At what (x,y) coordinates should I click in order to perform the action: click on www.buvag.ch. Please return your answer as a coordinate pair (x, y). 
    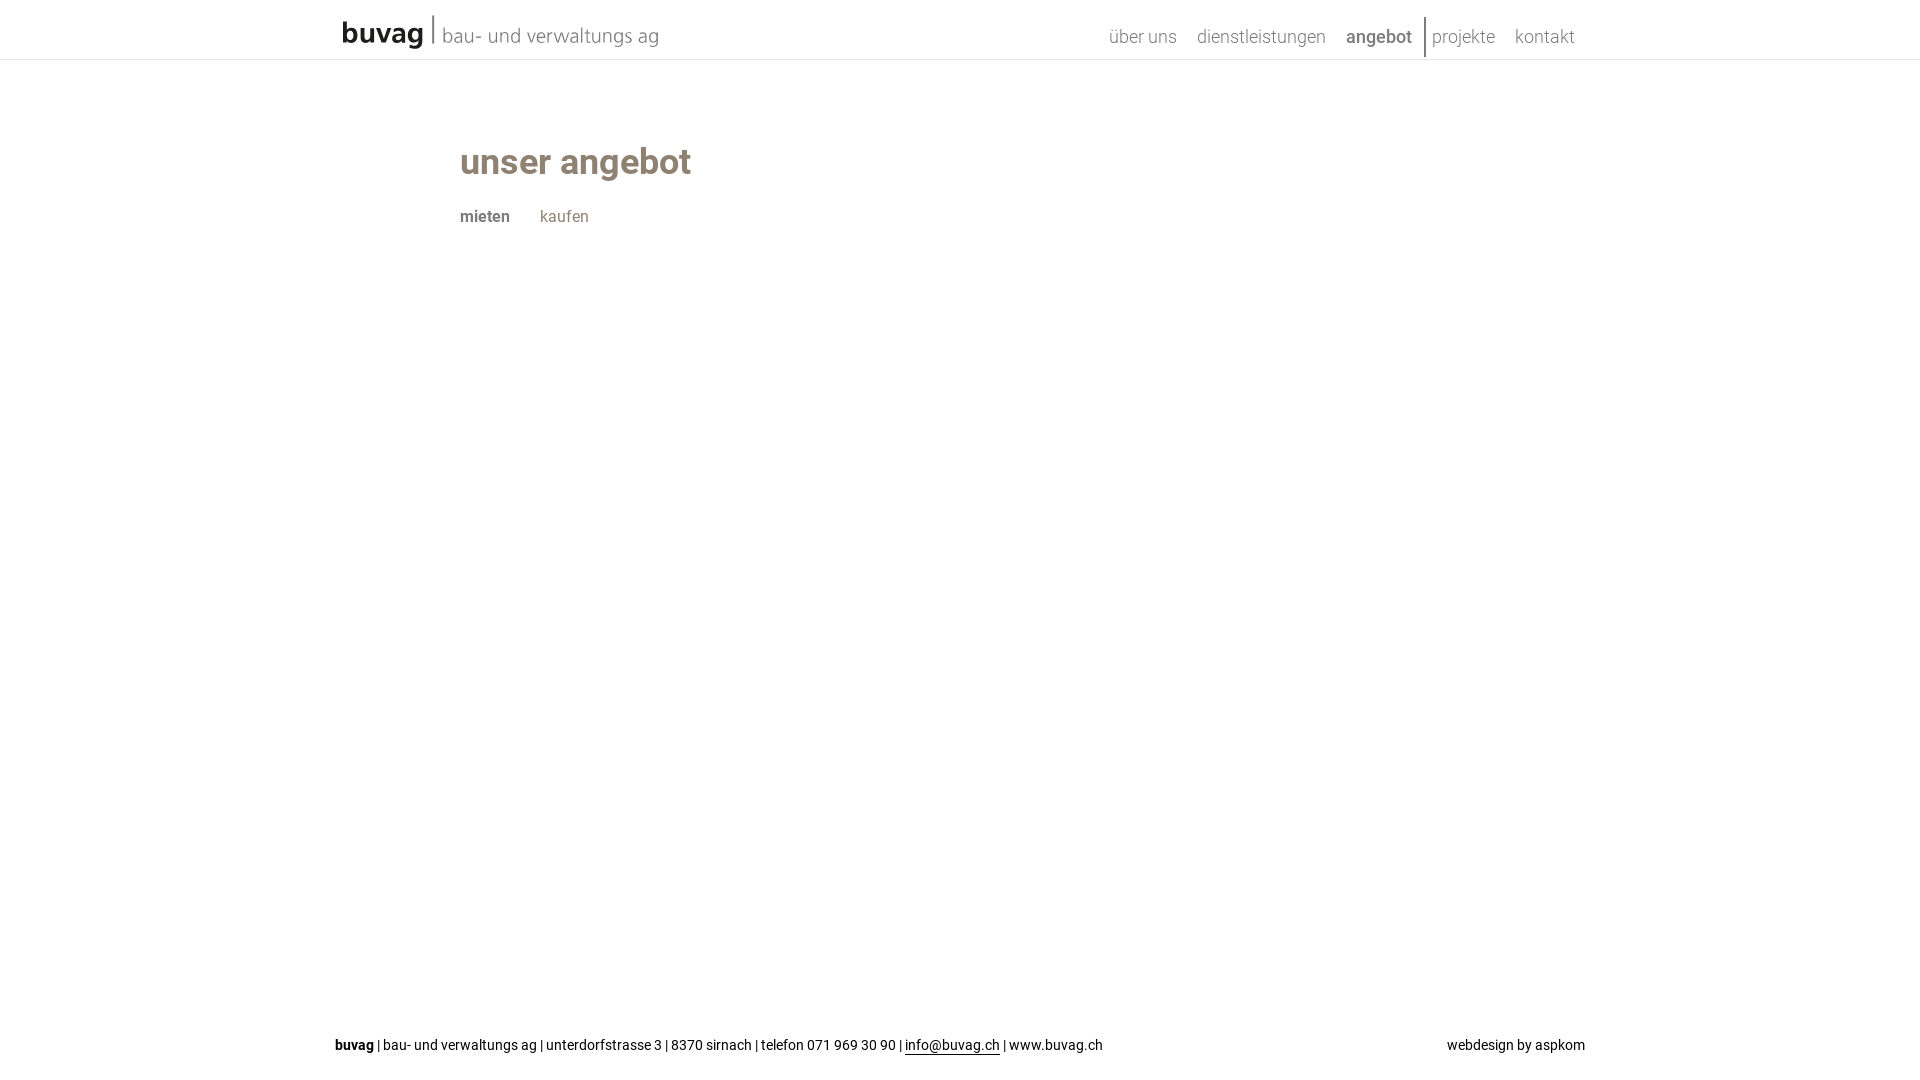
    Looking at the image, I should click on (1056, 1046).